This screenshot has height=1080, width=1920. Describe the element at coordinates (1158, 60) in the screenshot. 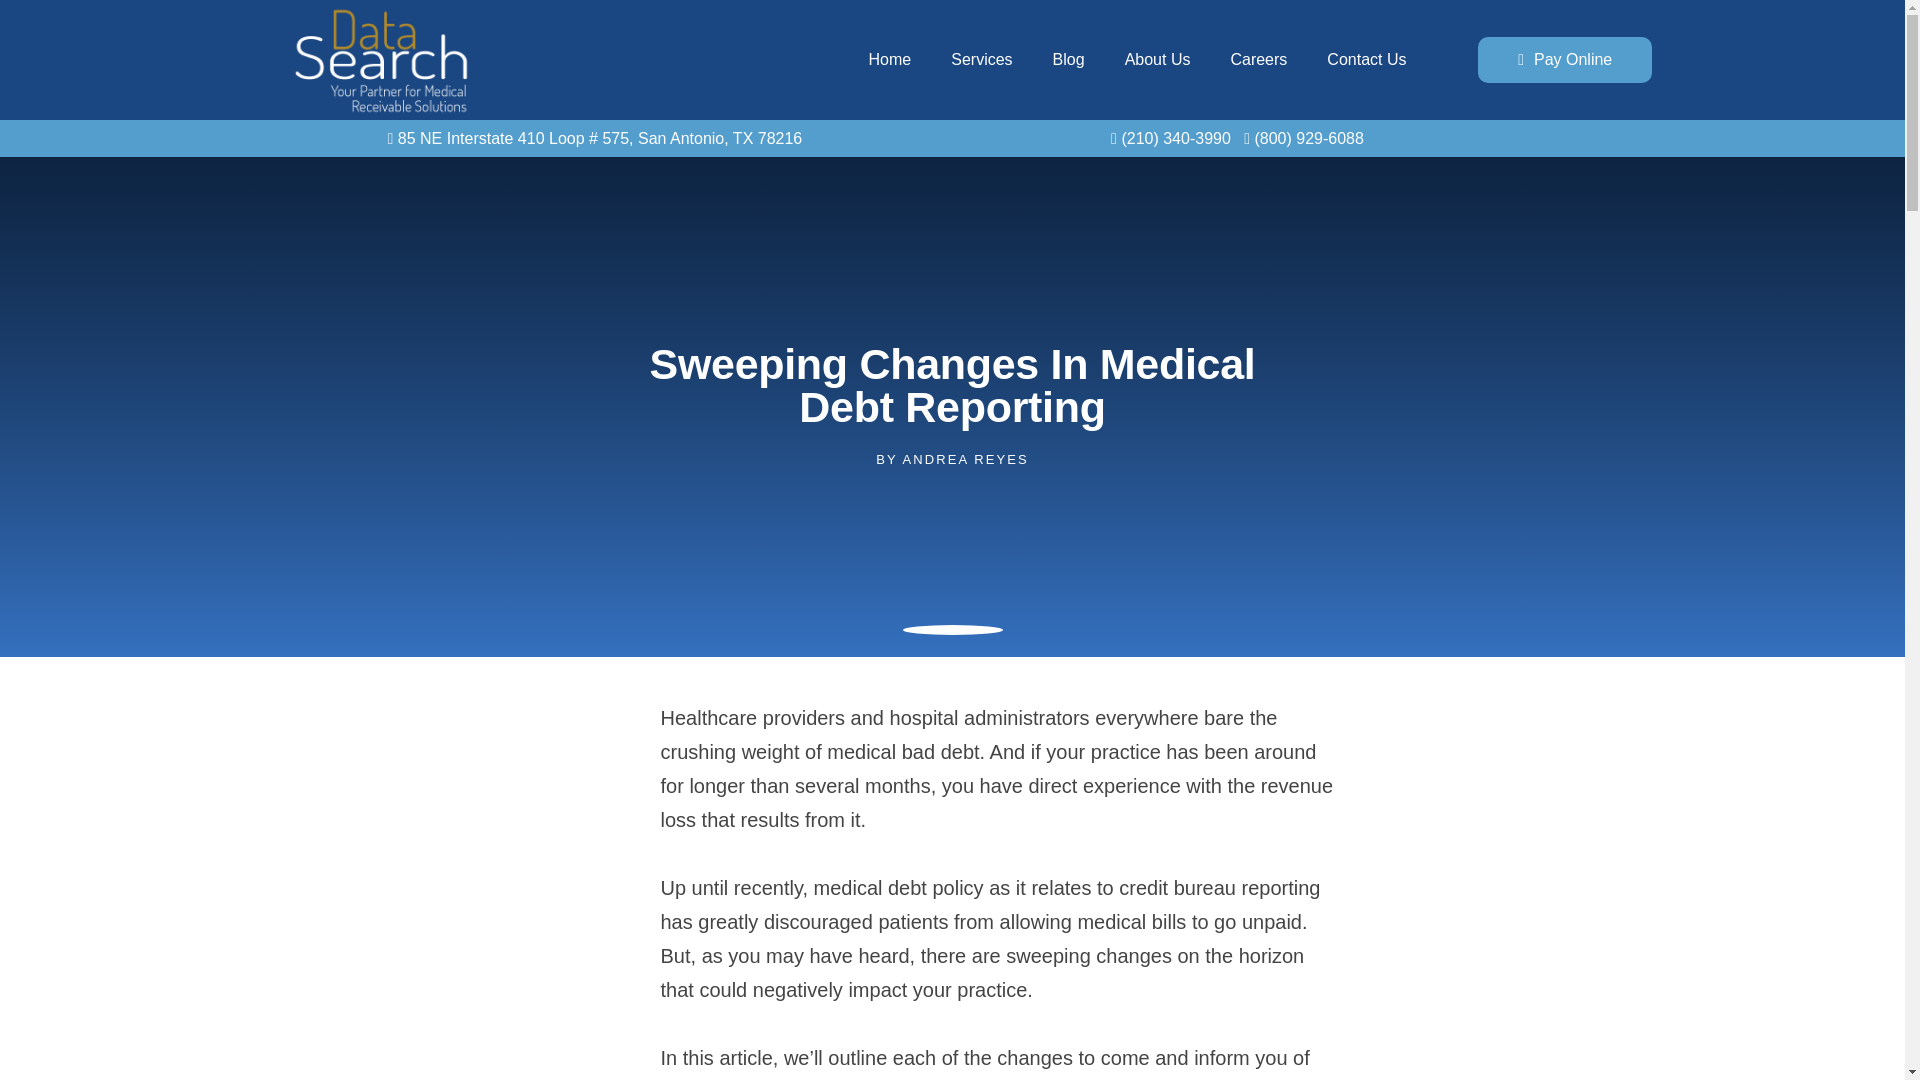

I see `About Us` at that location.